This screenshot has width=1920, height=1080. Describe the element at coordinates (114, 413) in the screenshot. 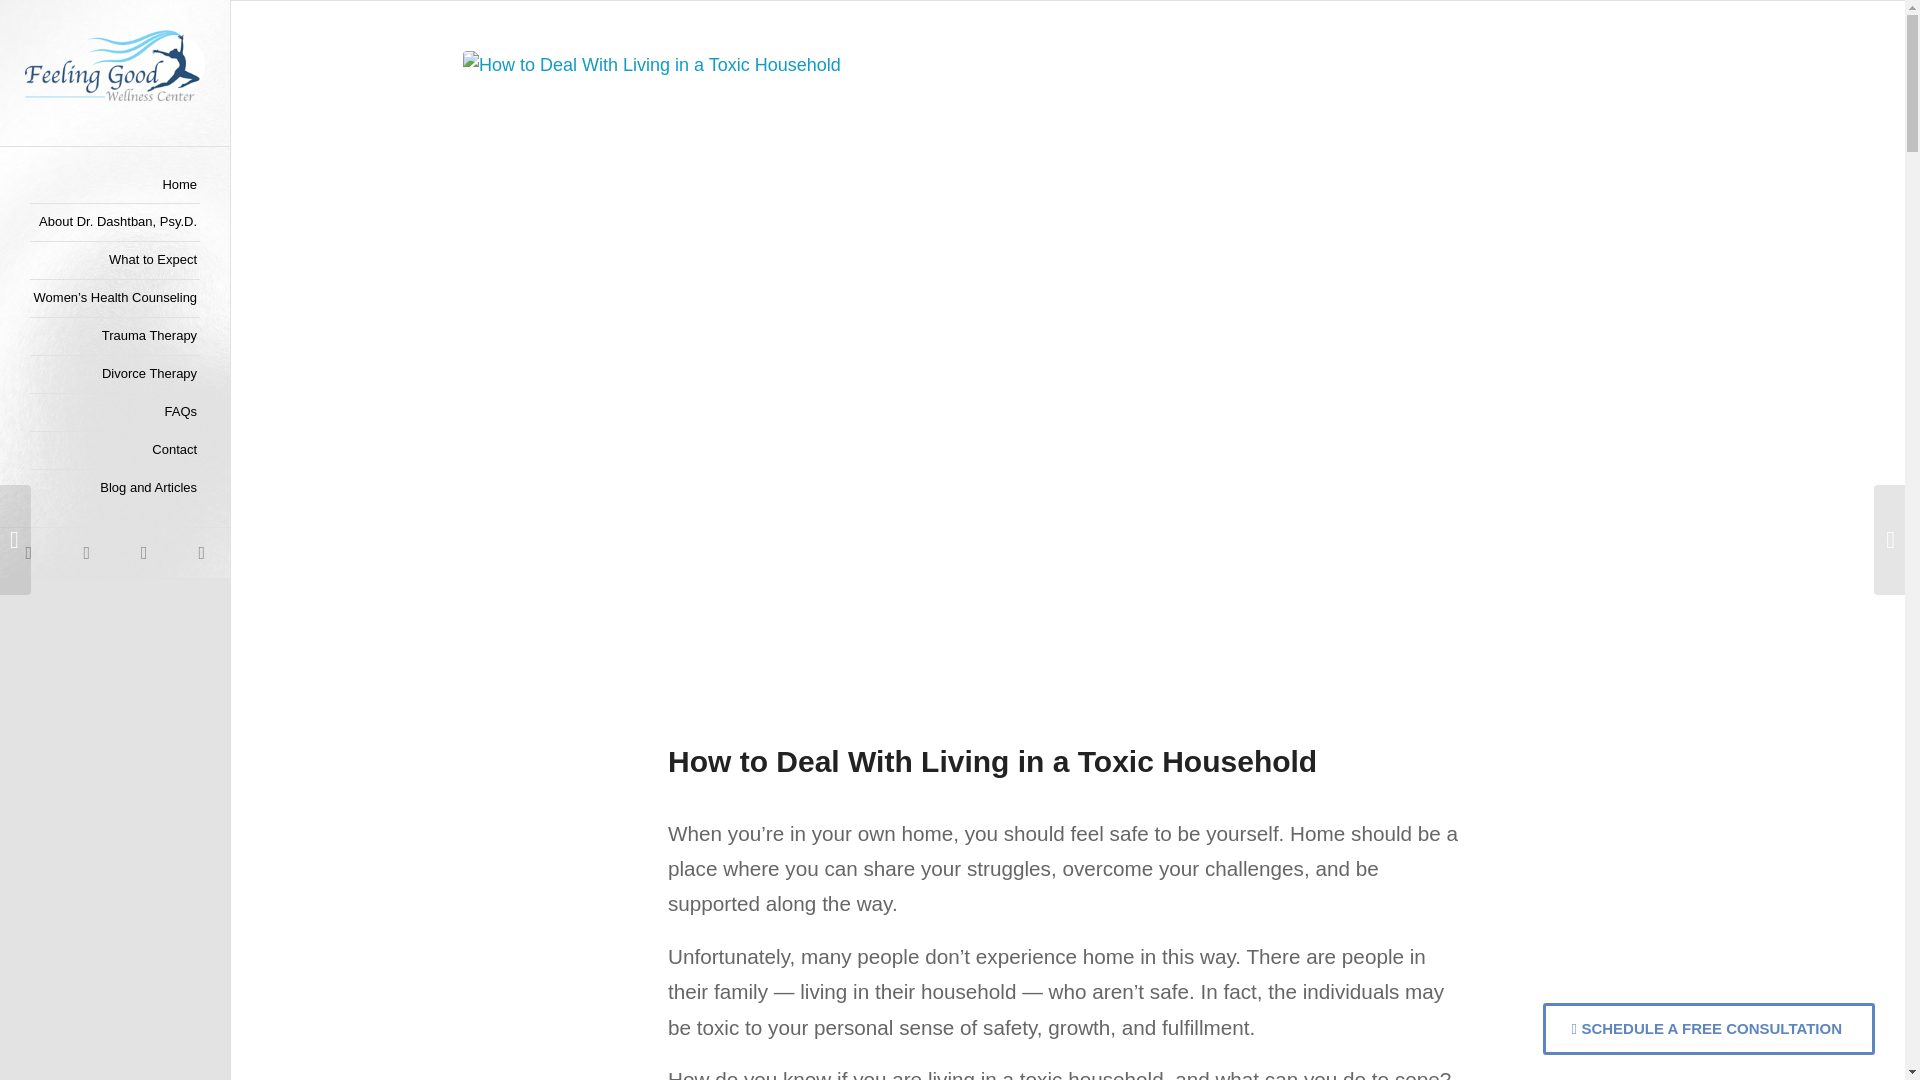

I see `FAQs` at that location.